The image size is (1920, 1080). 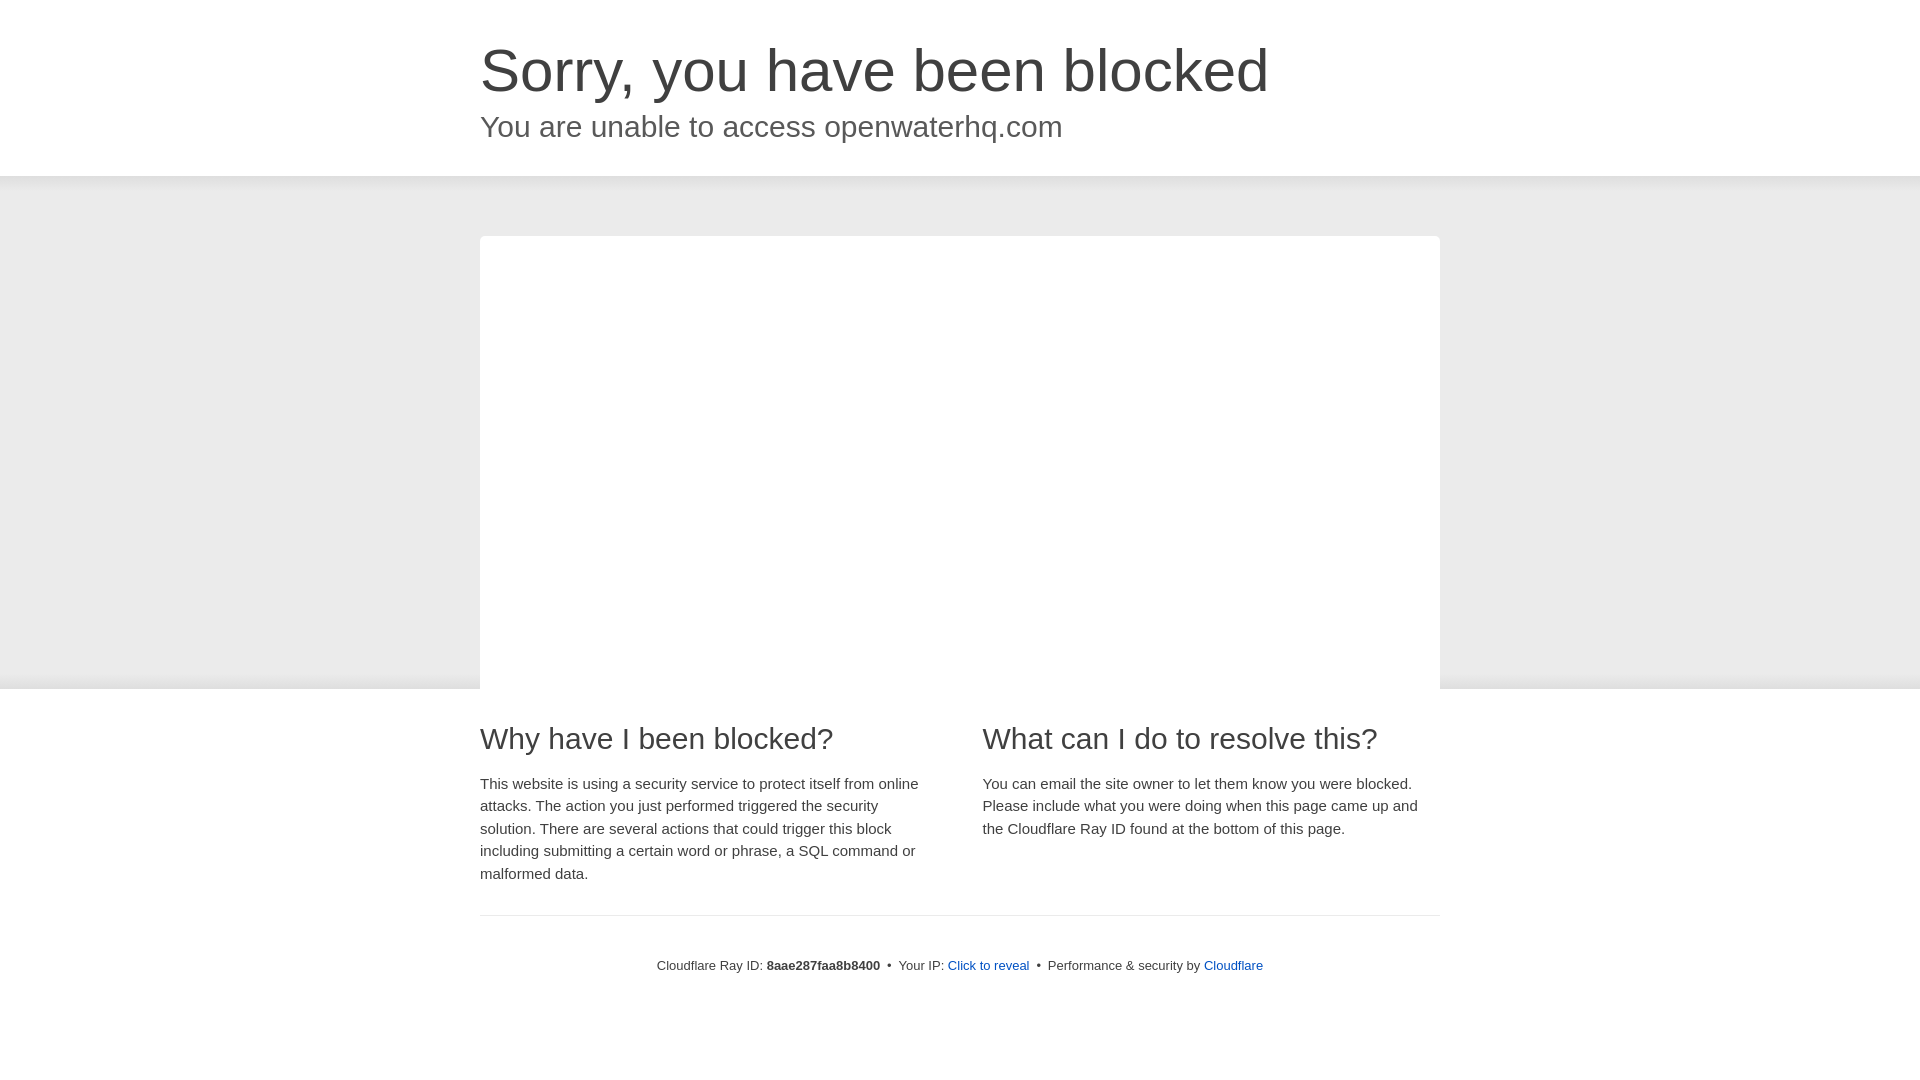 I want to click on Click to reveal, so click(x=988, y=966).